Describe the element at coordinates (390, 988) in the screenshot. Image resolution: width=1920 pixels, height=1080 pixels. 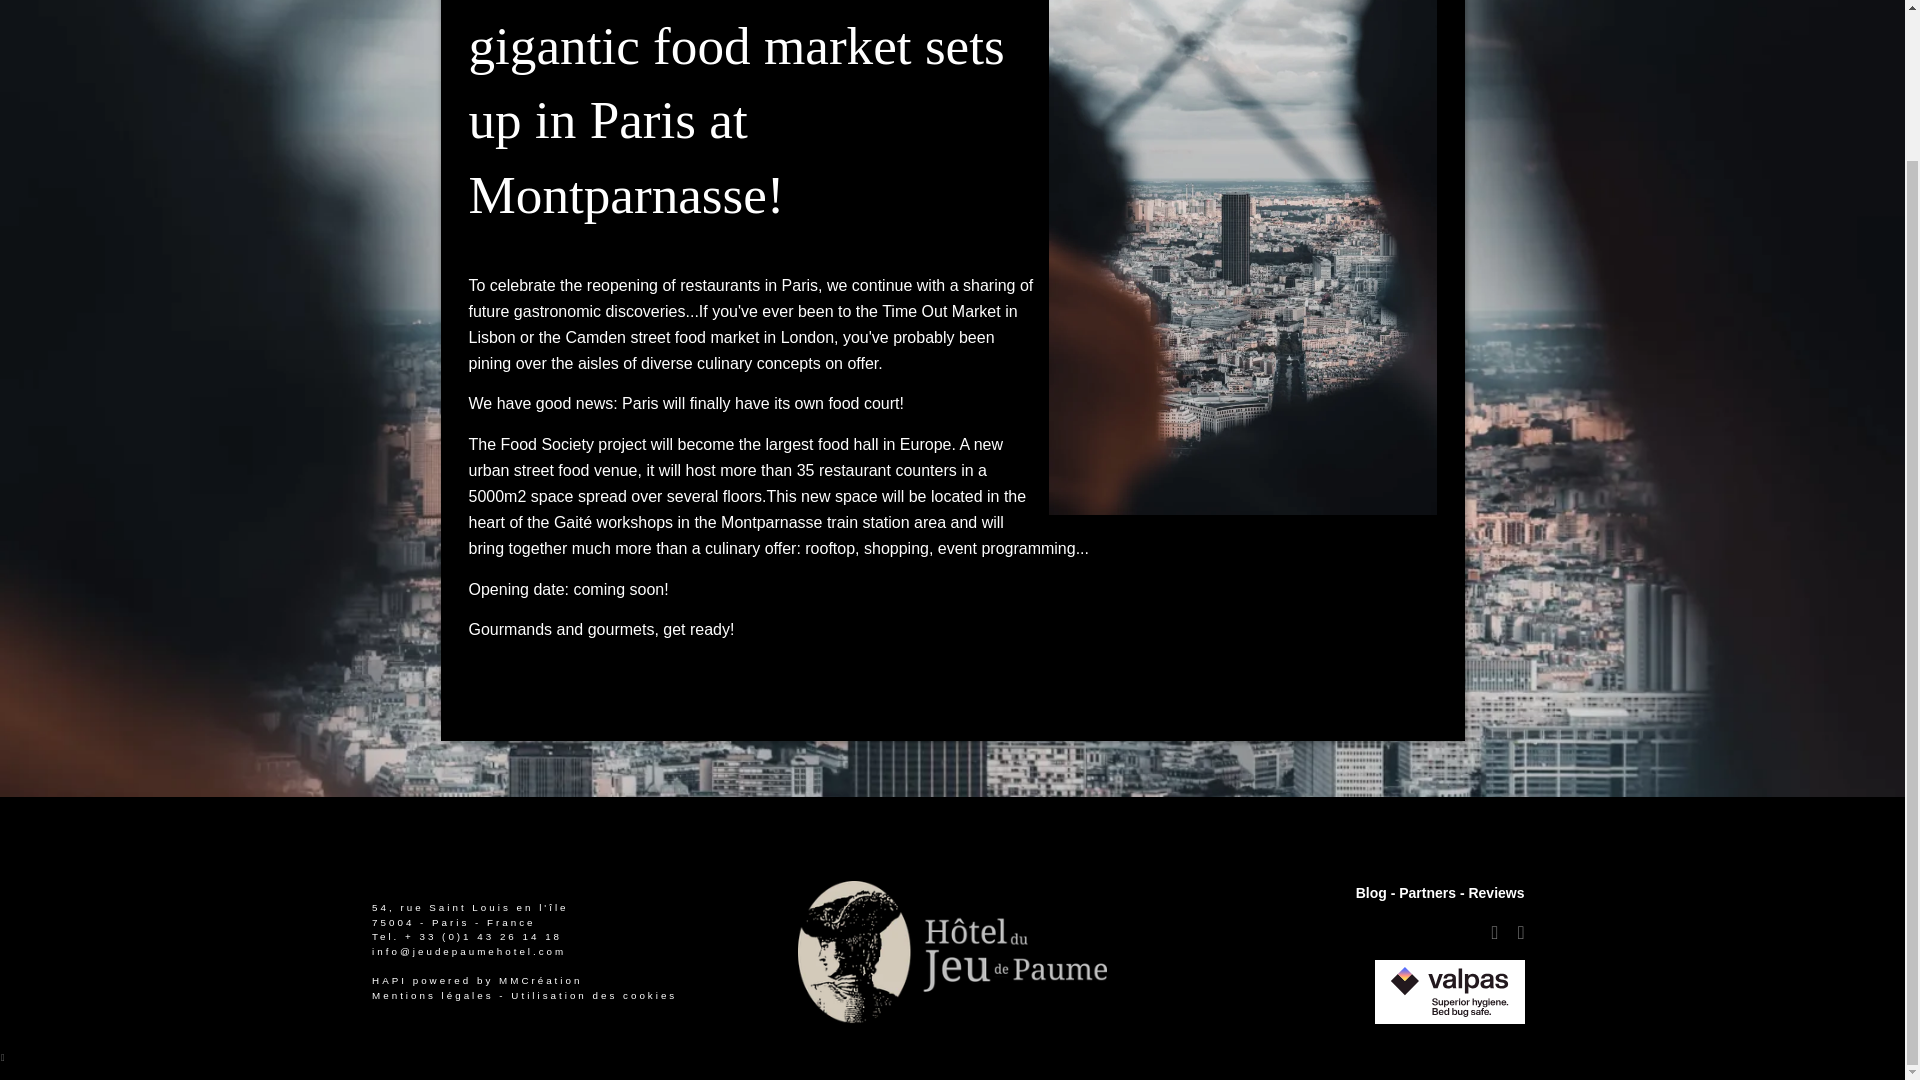
I see `HAPI` at that location.